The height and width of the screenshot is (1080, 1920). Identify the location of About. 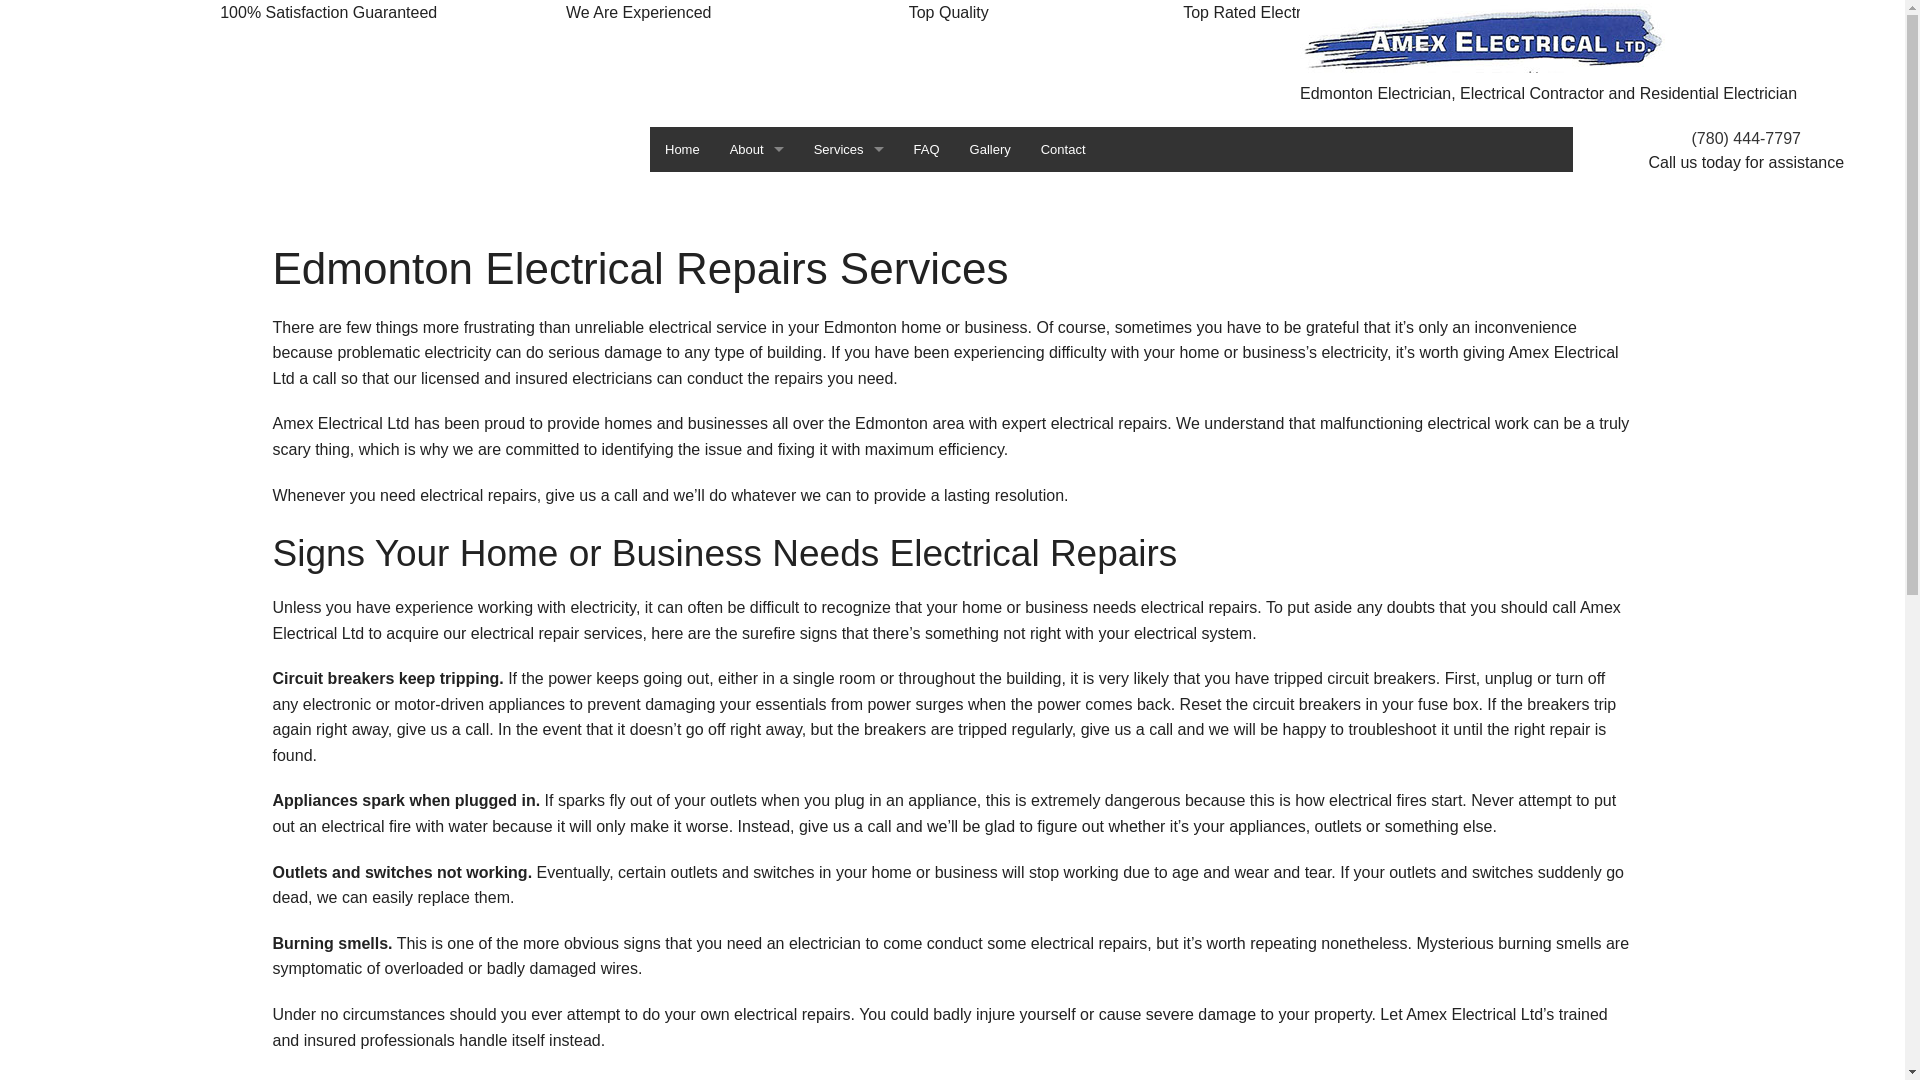
(757, 150).